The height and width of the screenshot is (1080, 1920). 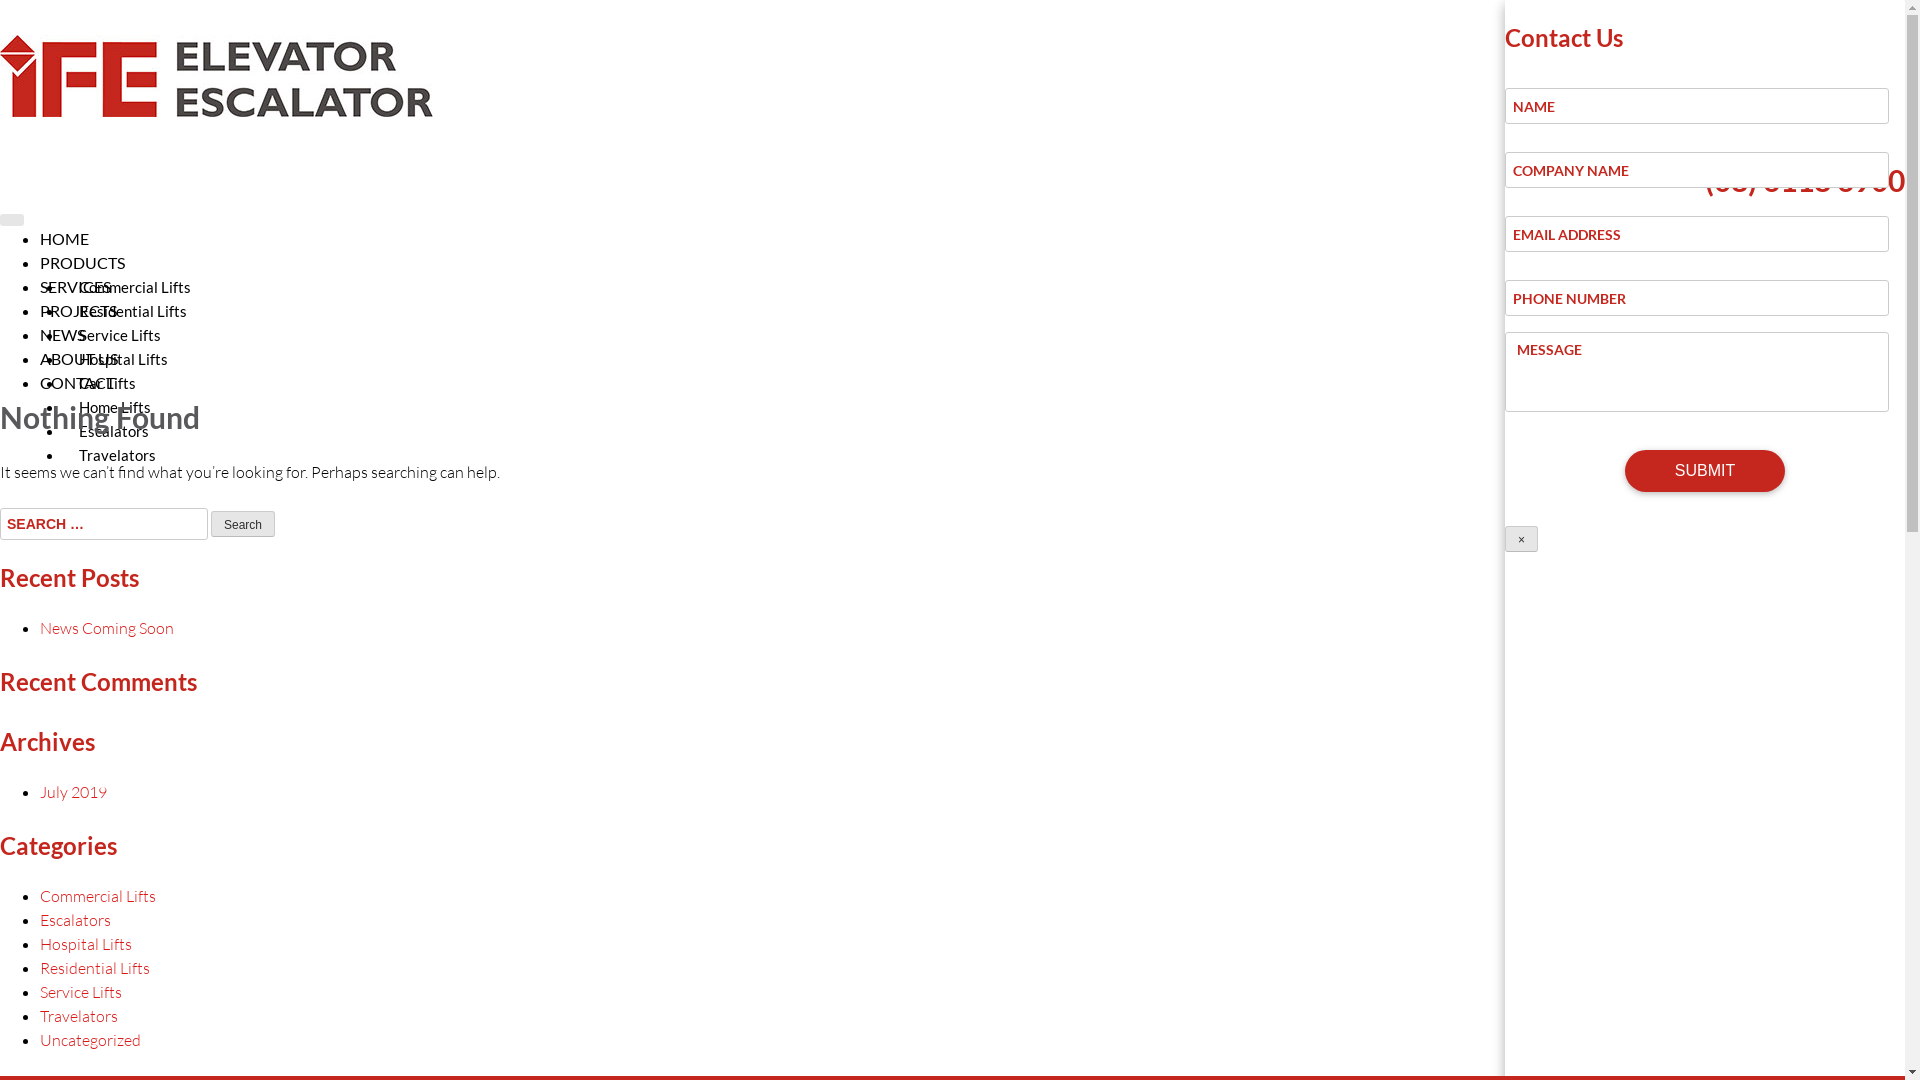 I want to click on Submit, so click(x=1705, y=471).